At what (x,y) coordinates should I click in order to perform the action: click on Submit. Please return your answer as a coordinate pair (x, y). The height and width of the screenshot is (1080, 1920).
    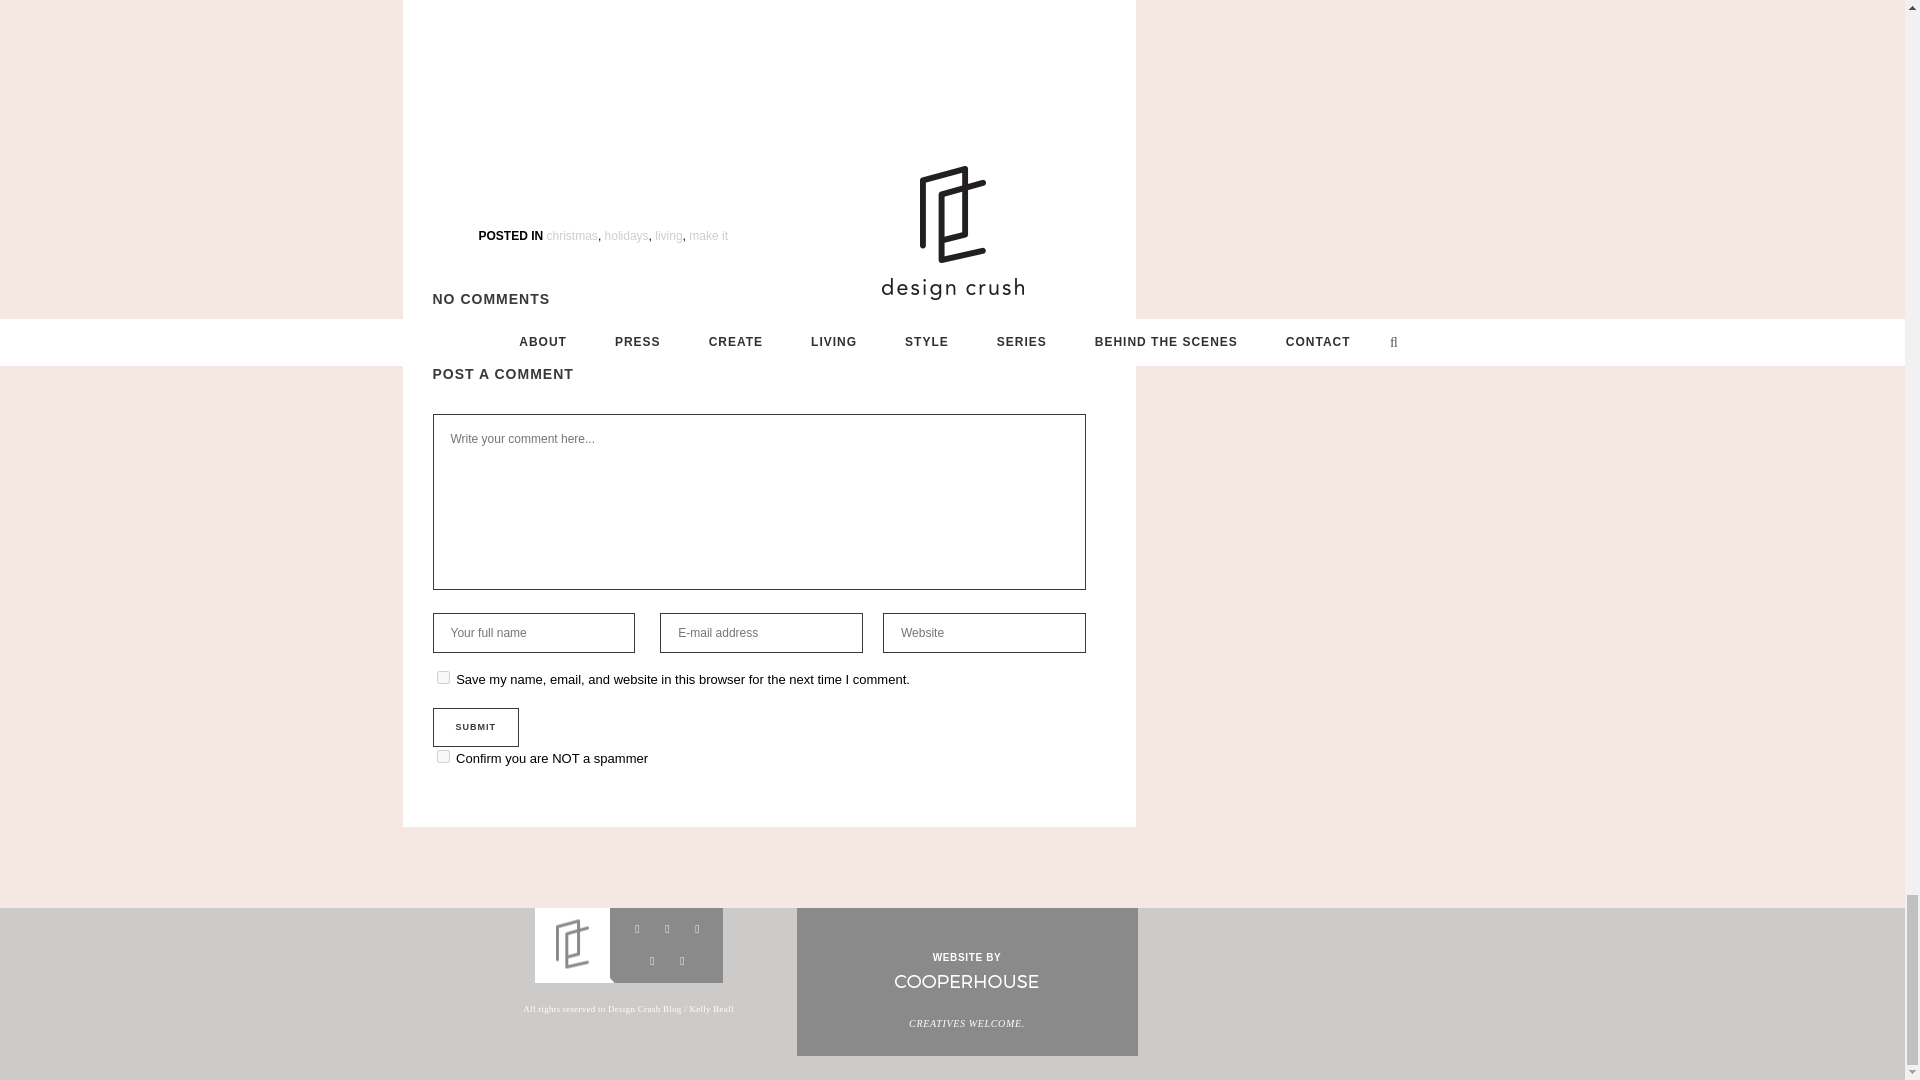
    Looking at the image, I should click on (475, 728).